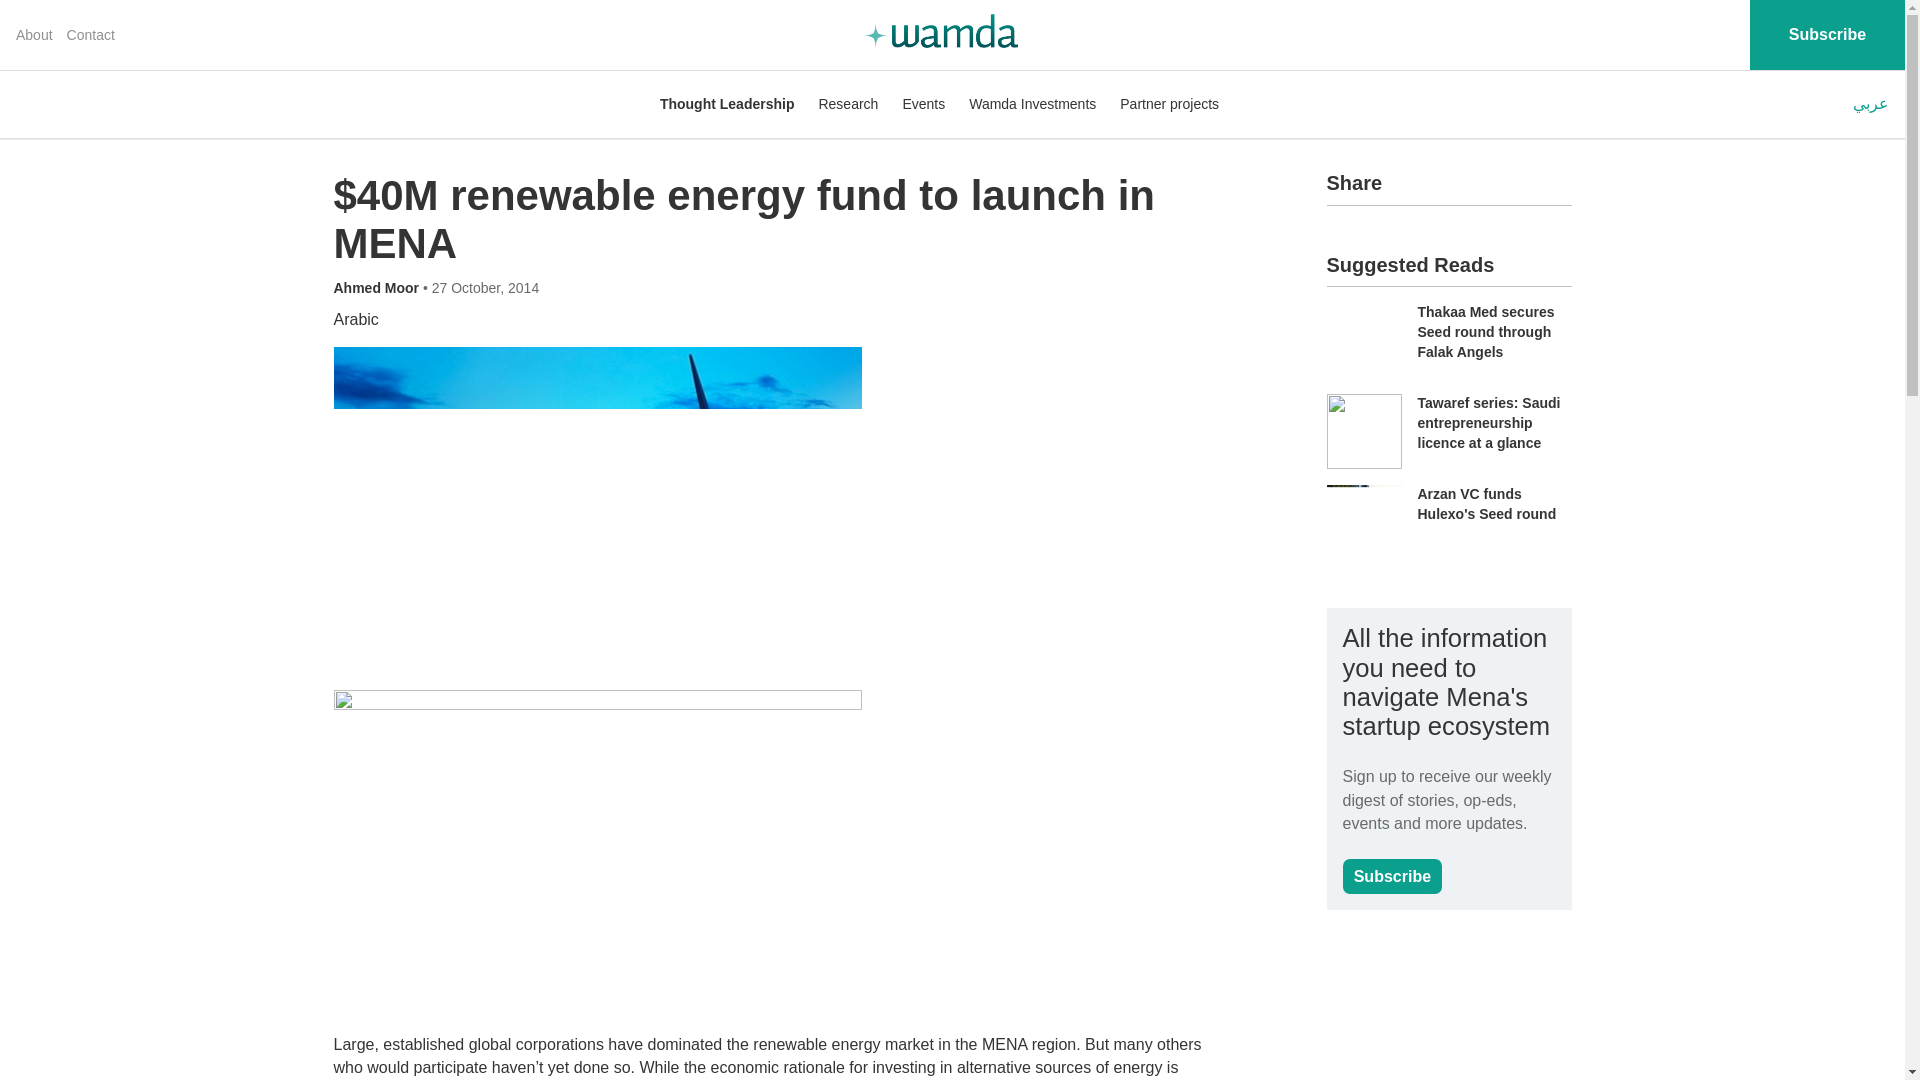  Describe the element at coordinates (1488, 504) in the screenshot. I see `Arzan VC funds Hulexo's Seed round` at that location.